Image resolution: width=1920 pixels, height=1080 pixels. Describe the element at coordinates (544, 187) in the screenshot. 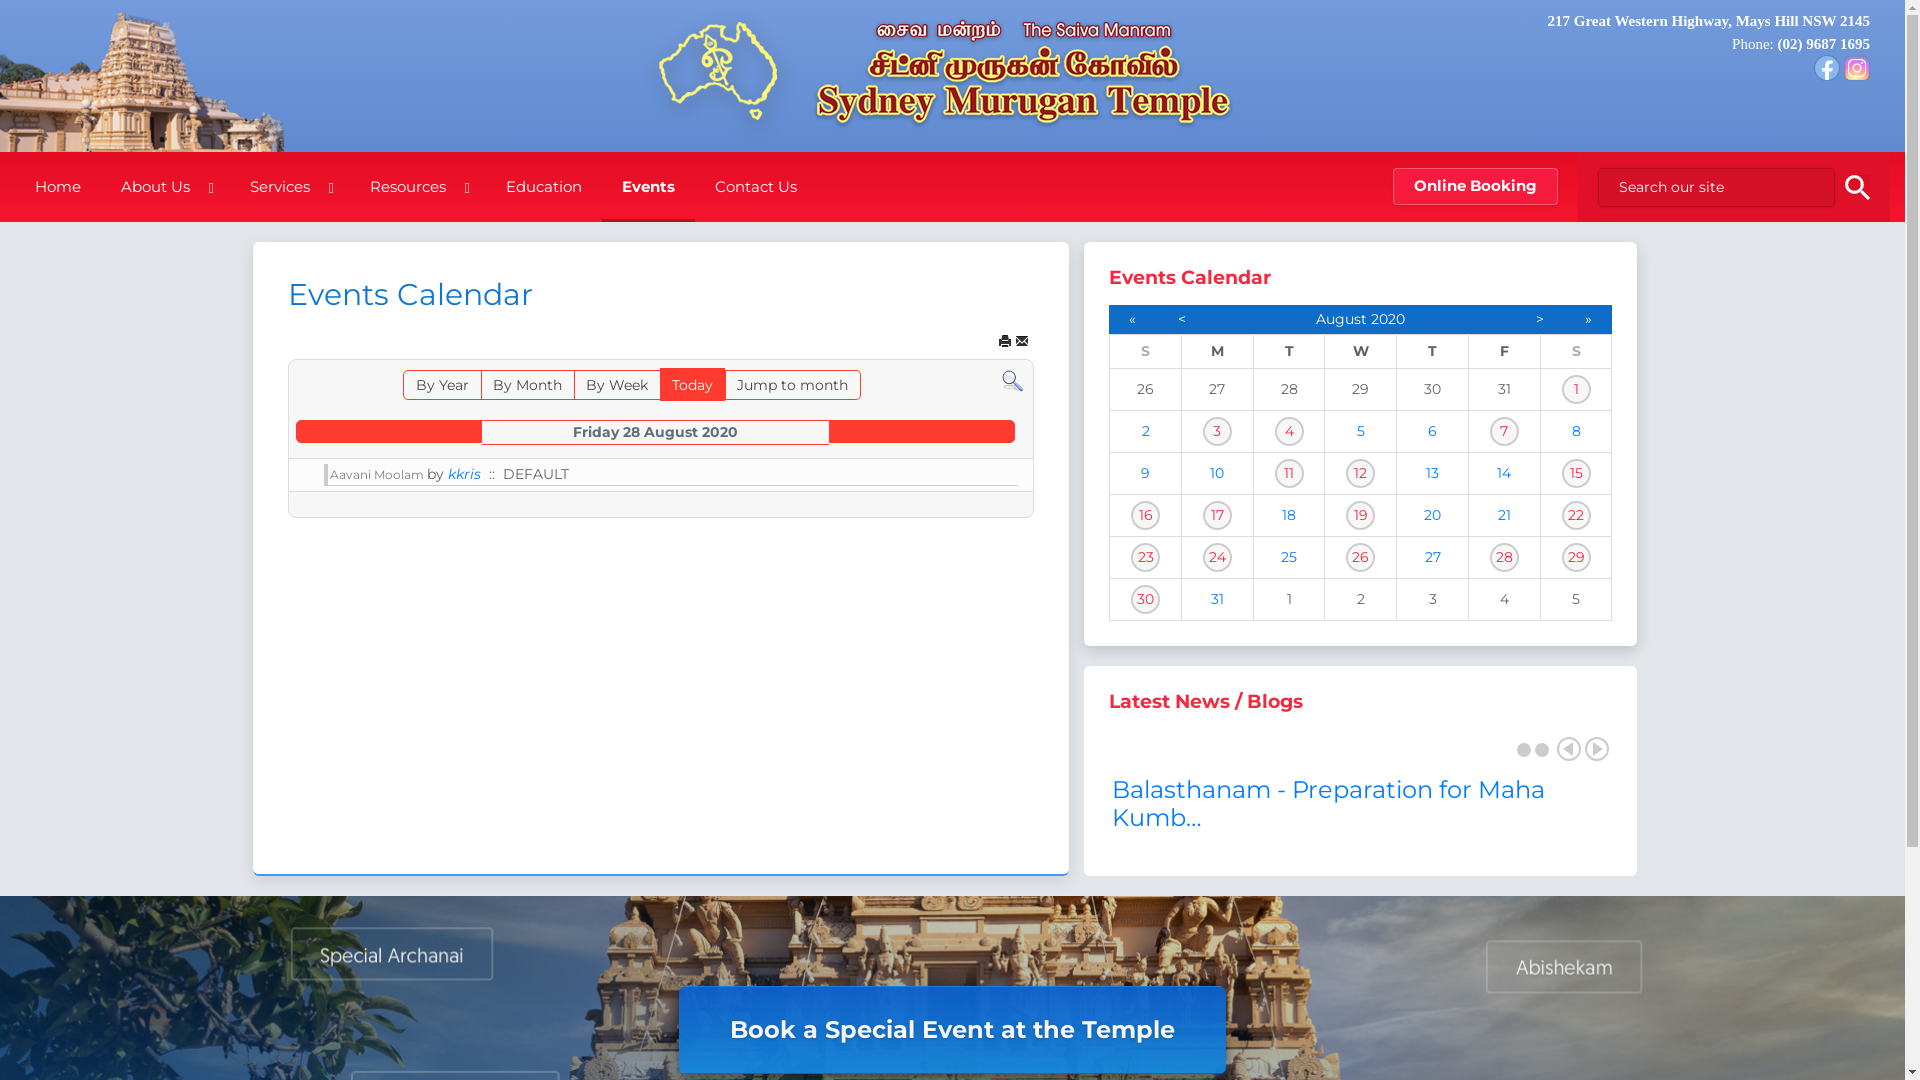

I see `Education` at that location.